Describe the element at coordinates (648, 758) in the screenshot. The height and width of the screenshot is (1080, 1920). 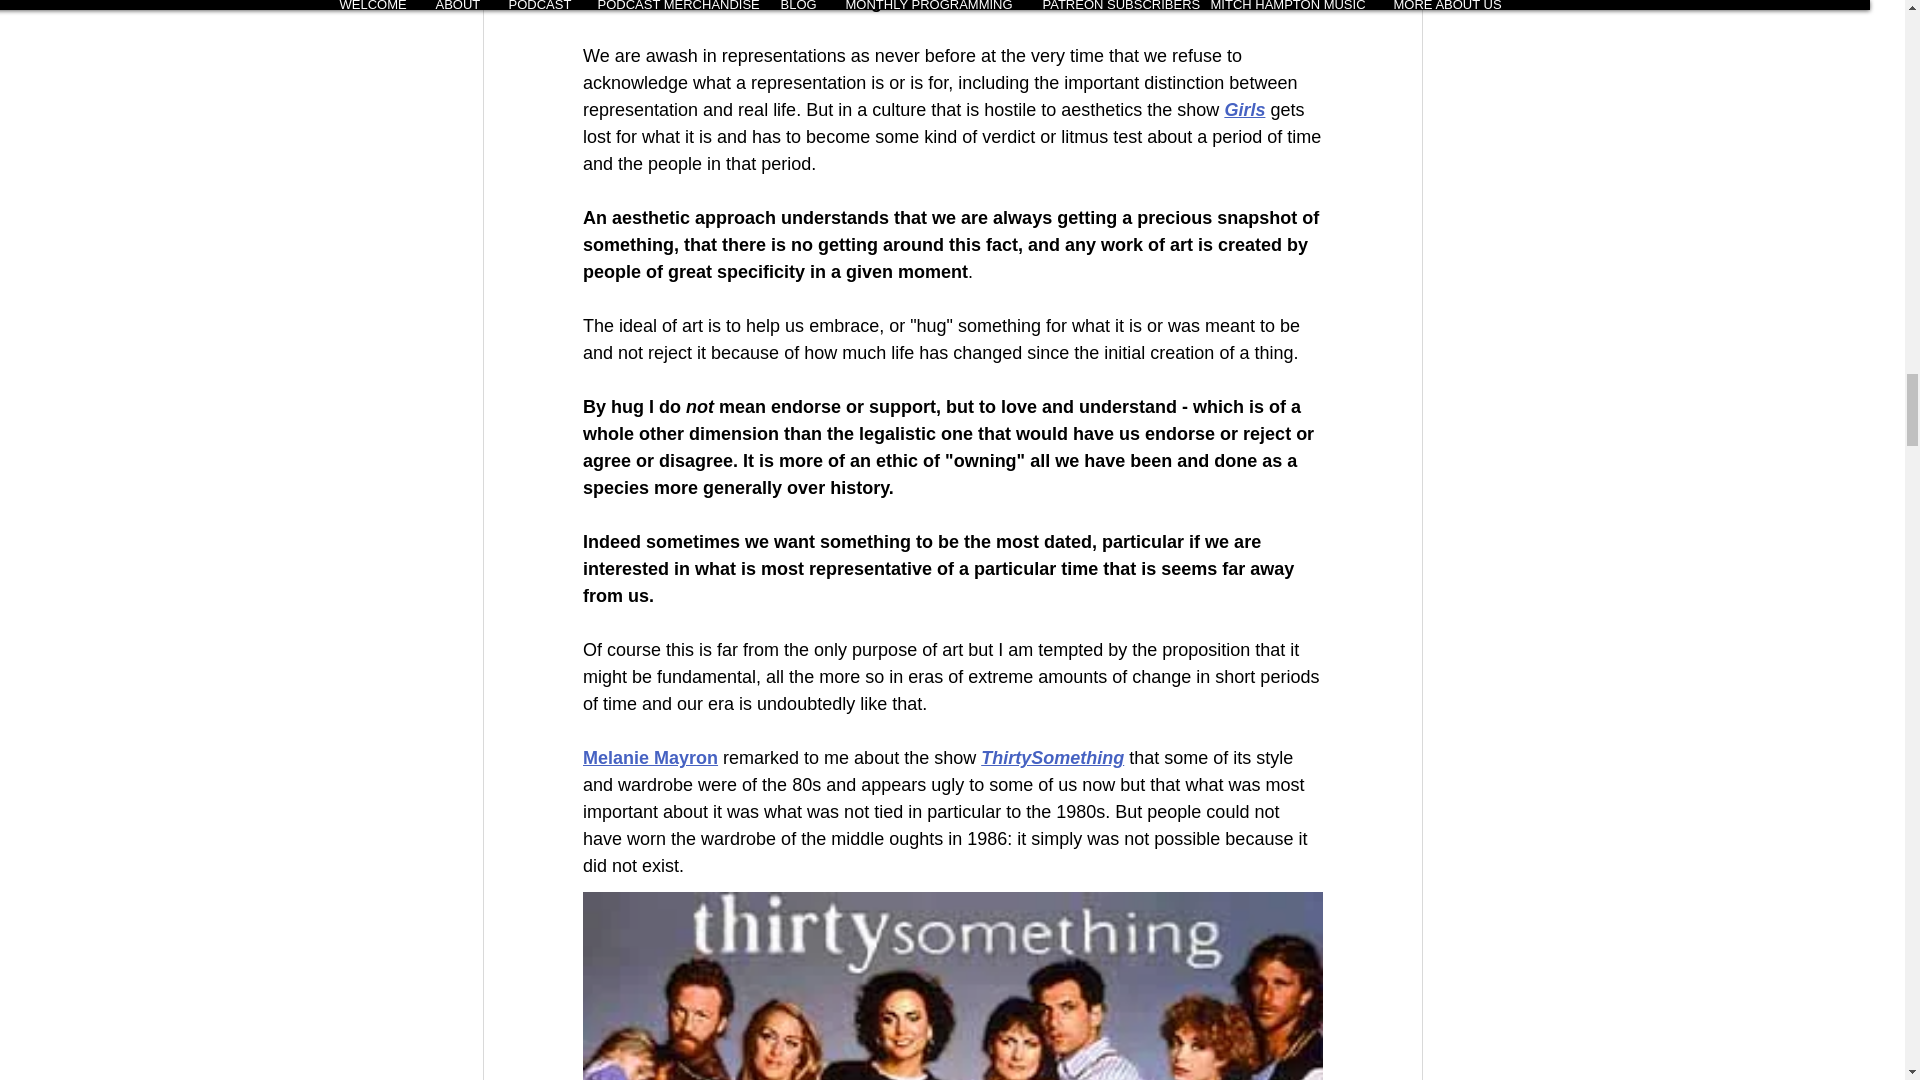
I see `Melanie Mayron` at that location.